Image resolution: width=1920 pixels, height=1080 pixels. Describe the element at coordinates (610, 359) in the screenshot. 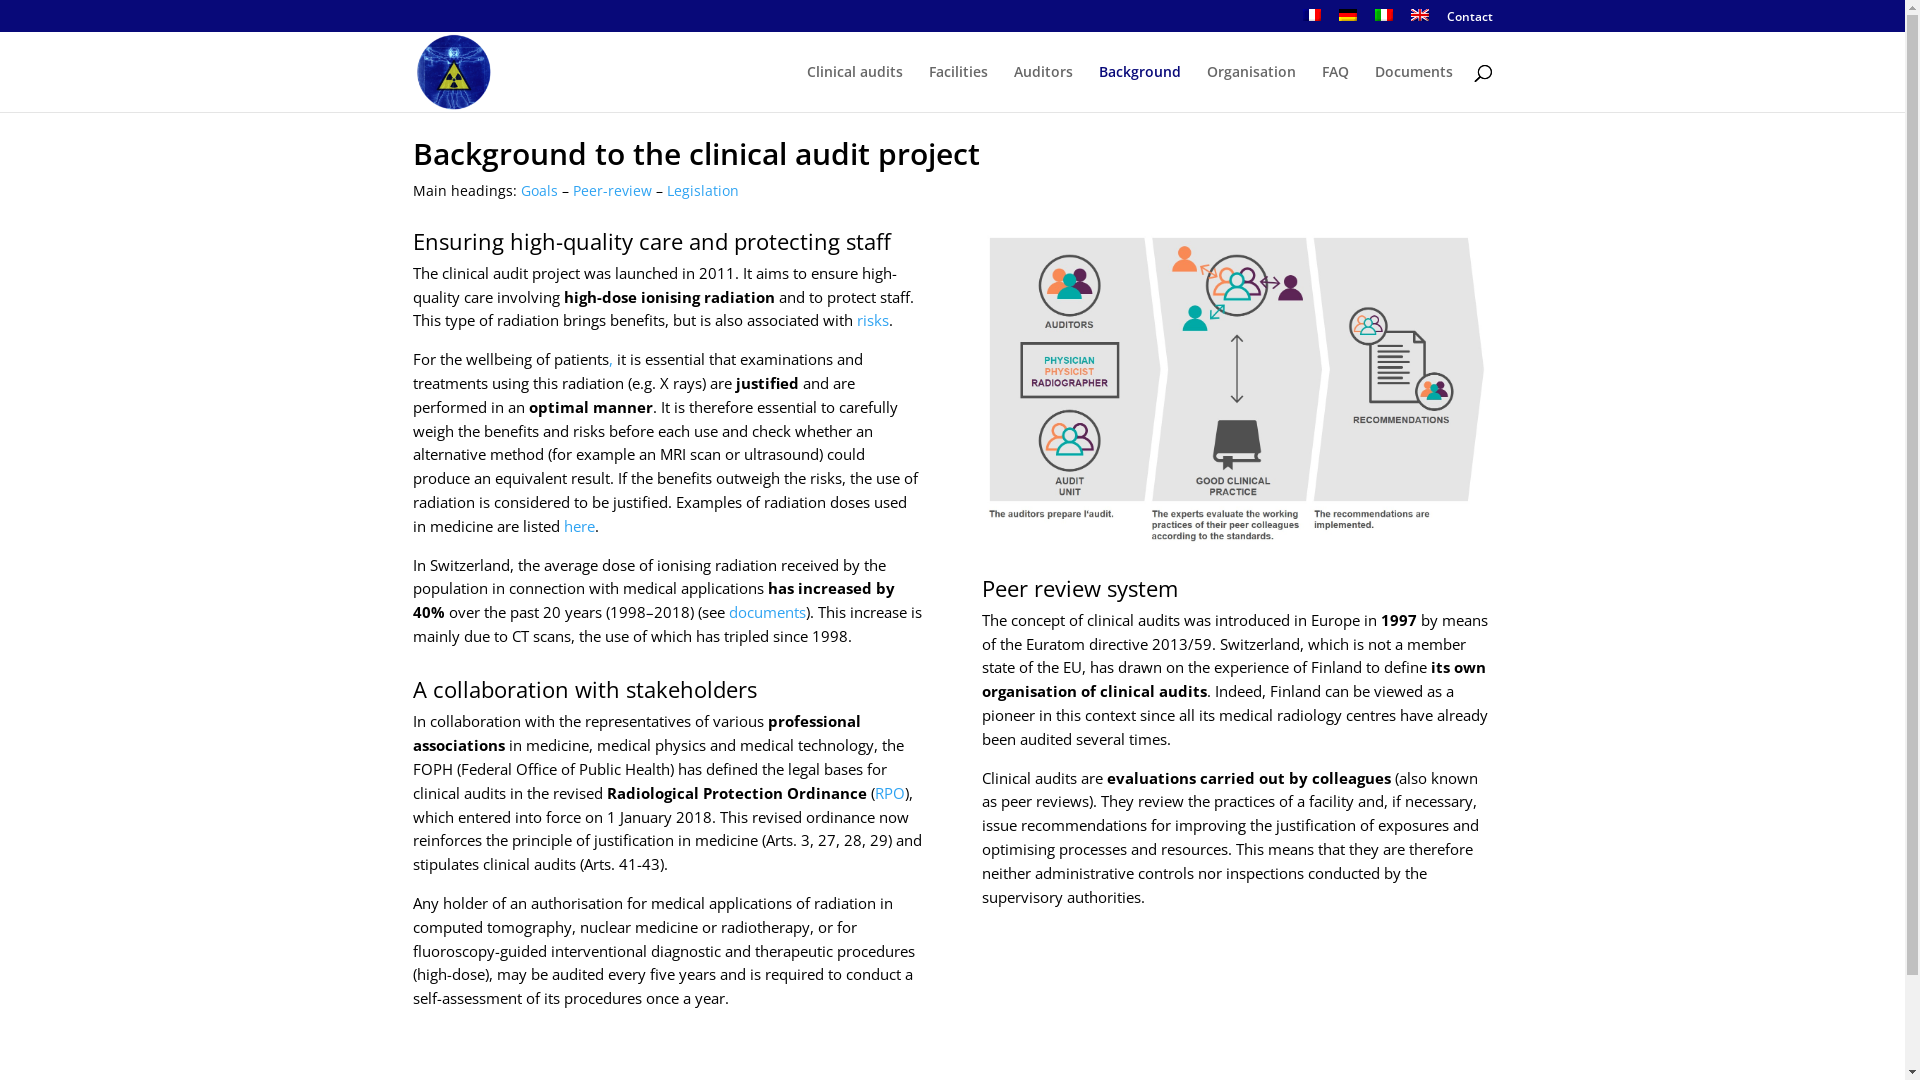

I see `,` at that location.